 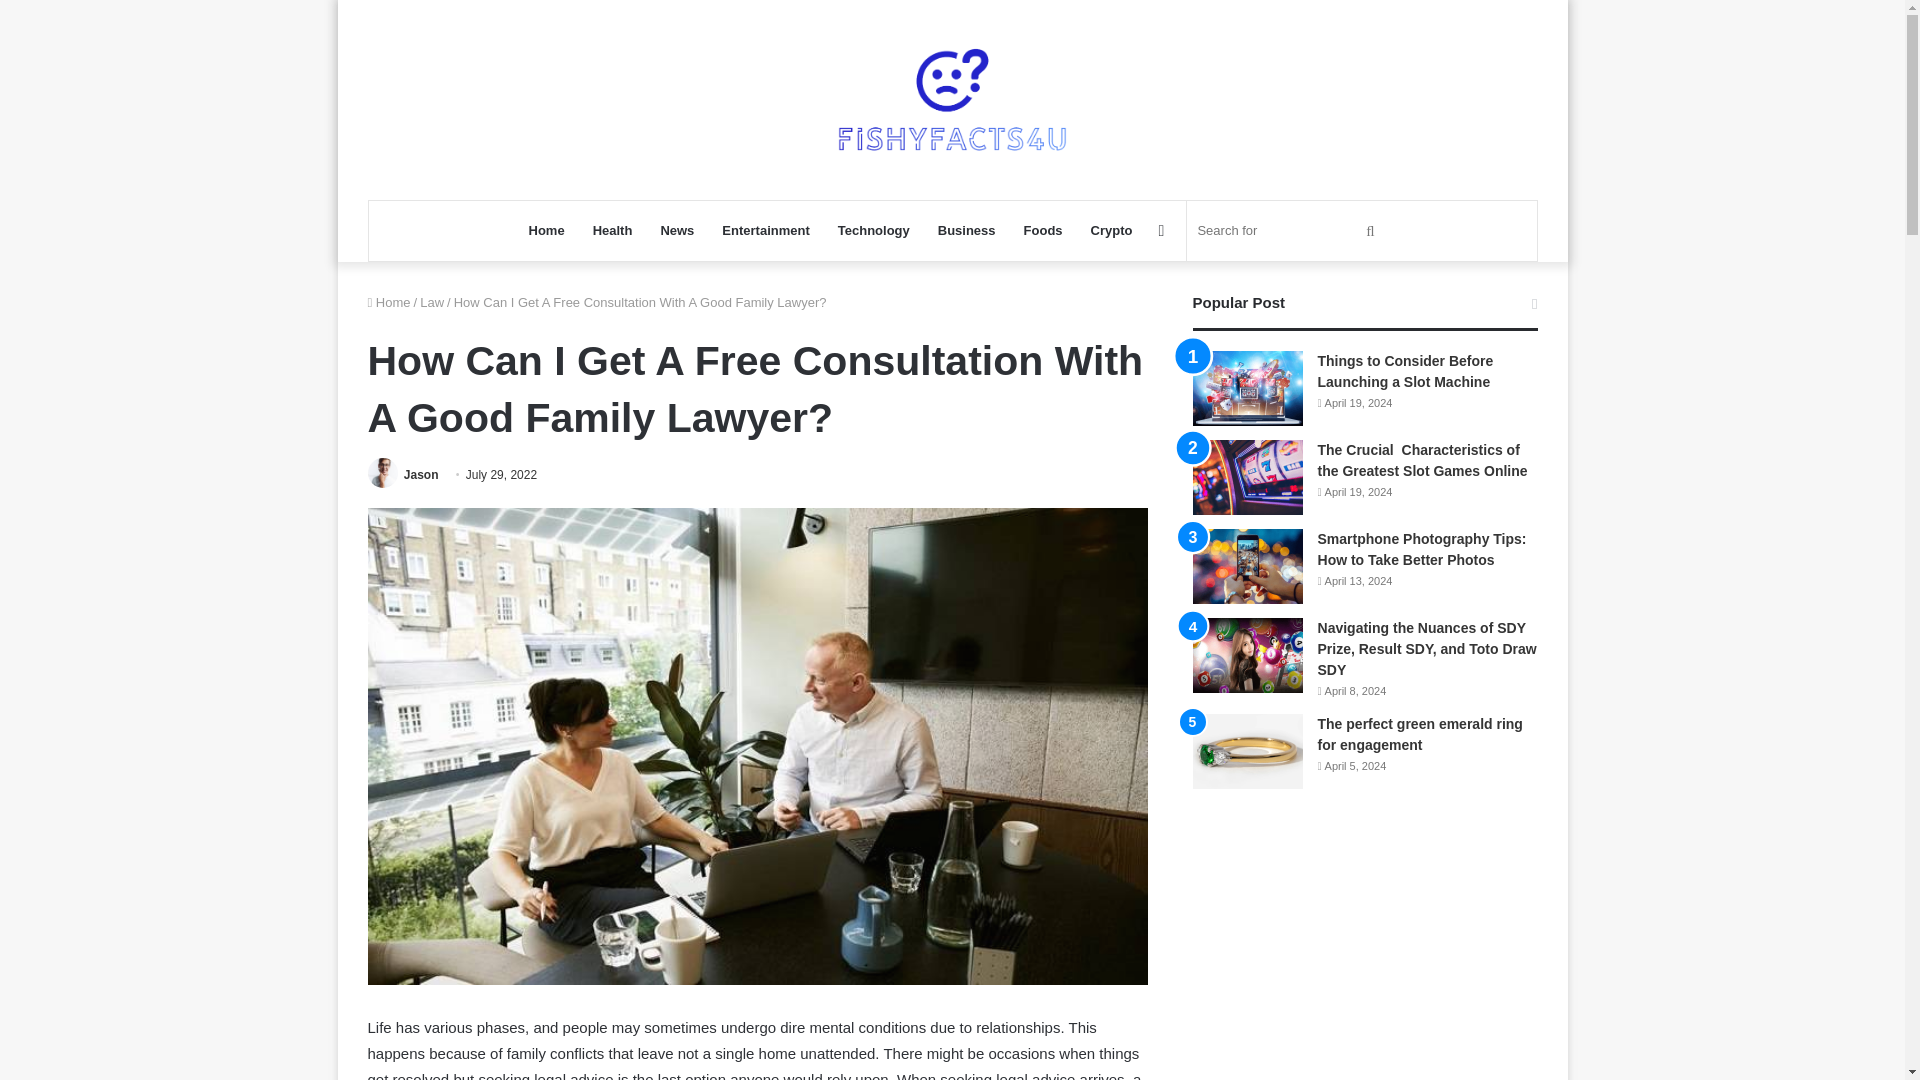 What do you see at coordinates (421, 474) in the screenshot?
I see `Jason` at bounding box center [421, 474].